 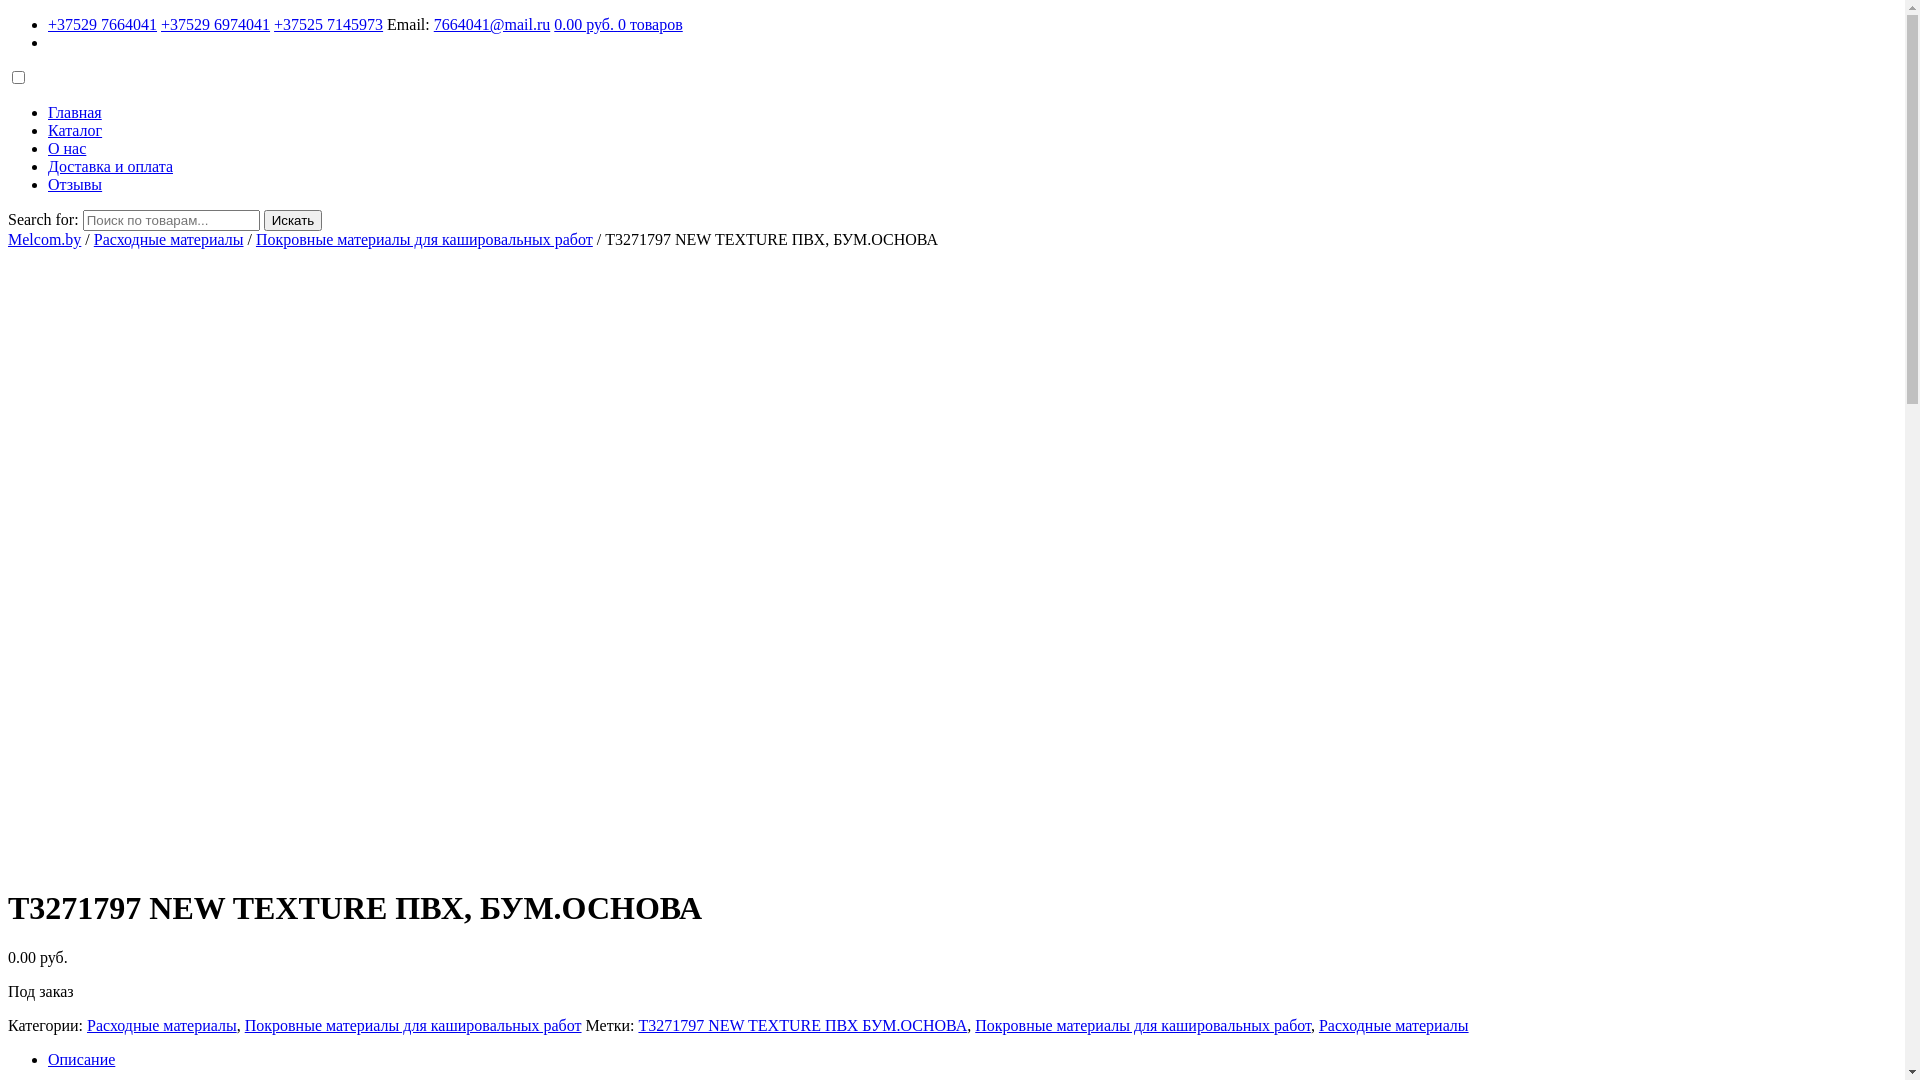 I want to click on +37529 6974041, so click(x=216, y=24).